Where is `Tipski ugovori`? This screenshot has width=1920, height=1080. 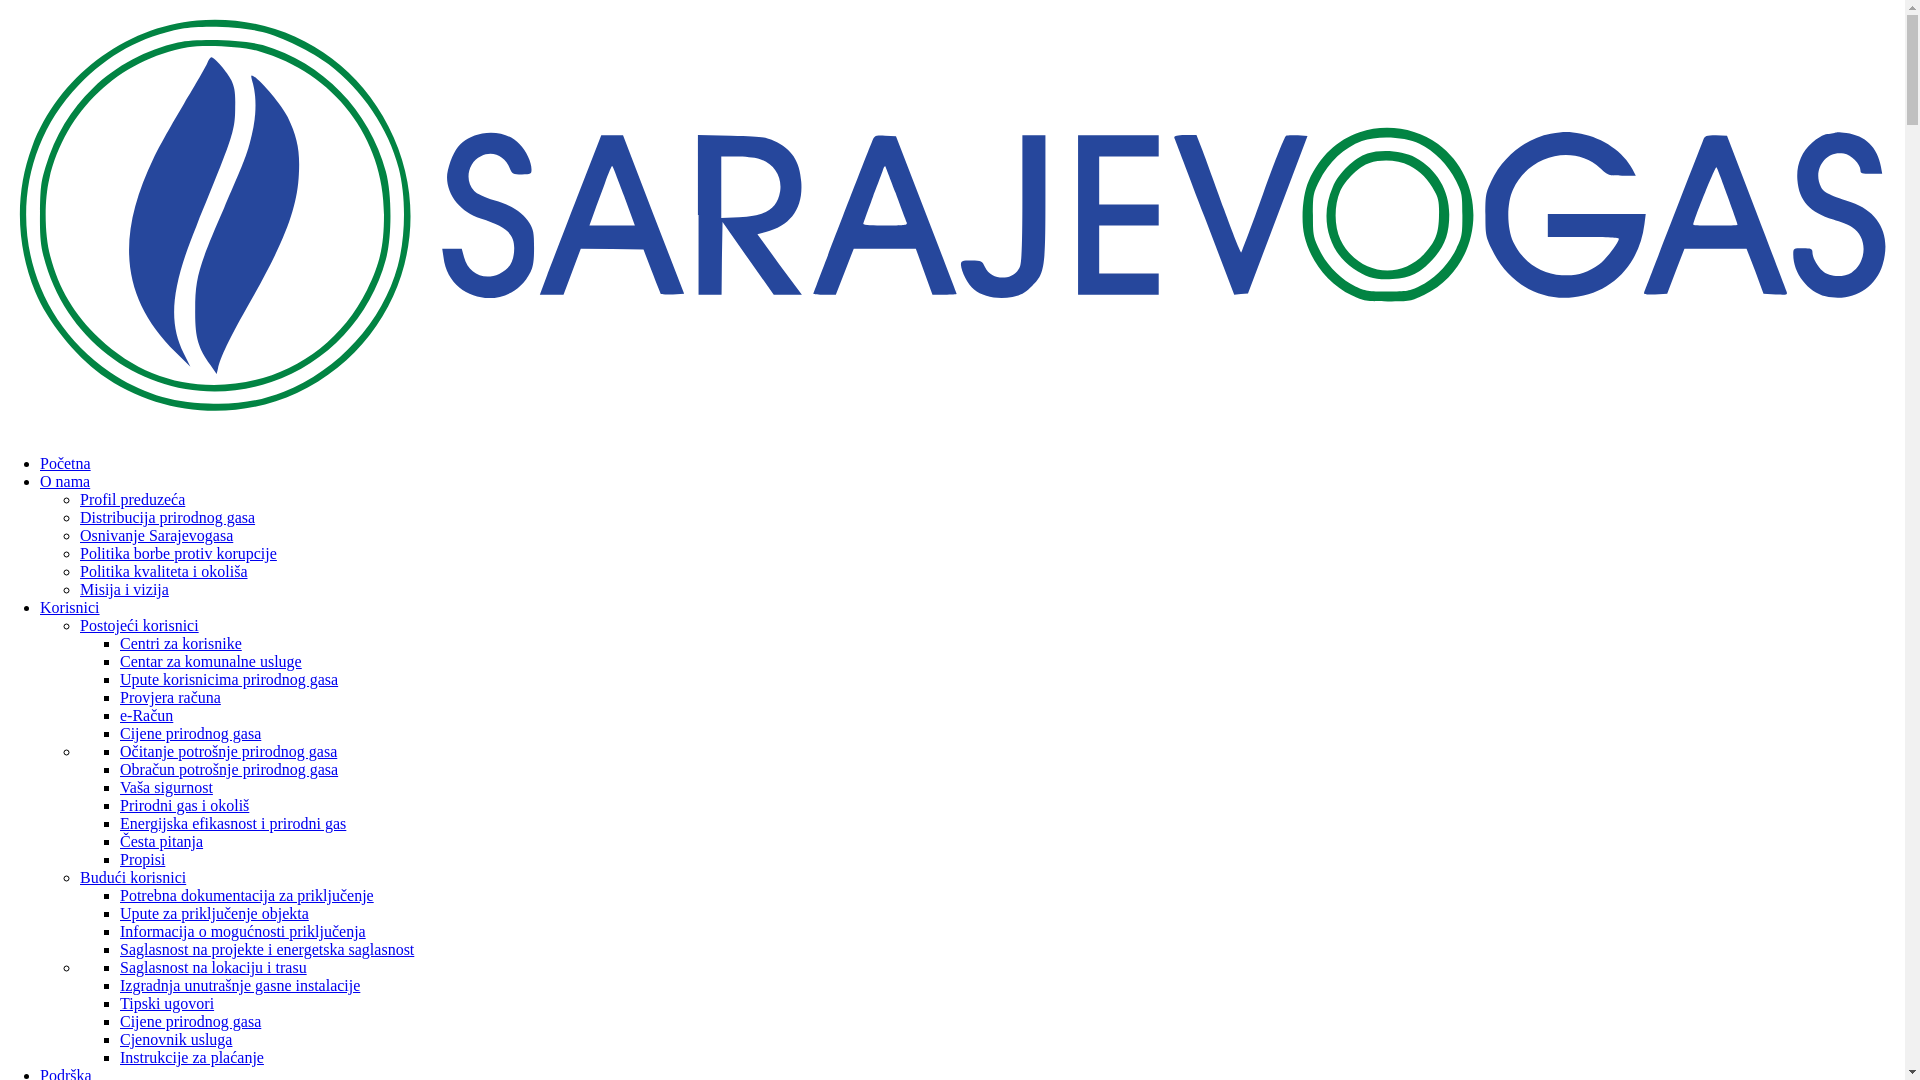
Tipski ugovori is located at coordinates (167, 1004).